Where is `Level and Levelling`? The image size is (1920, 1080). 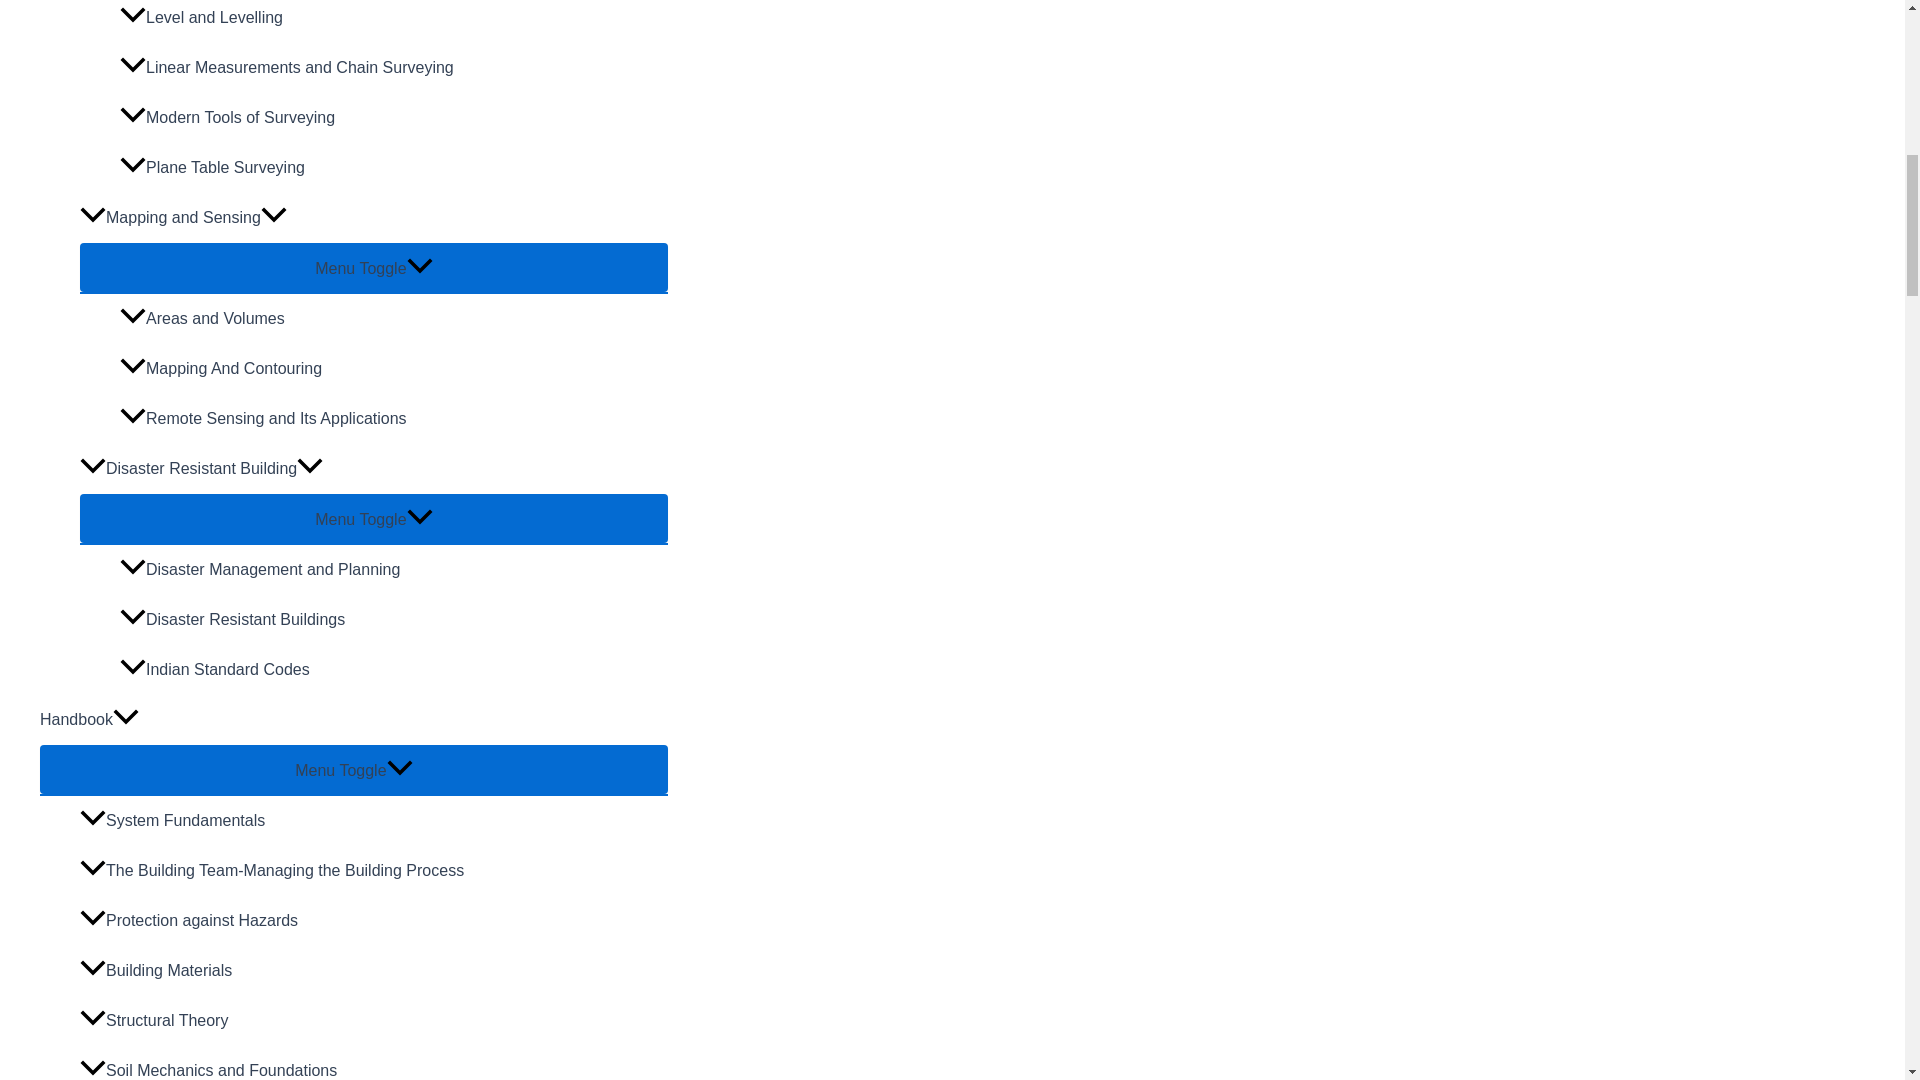 Level and Levelling is located at coordinates (394, 22).